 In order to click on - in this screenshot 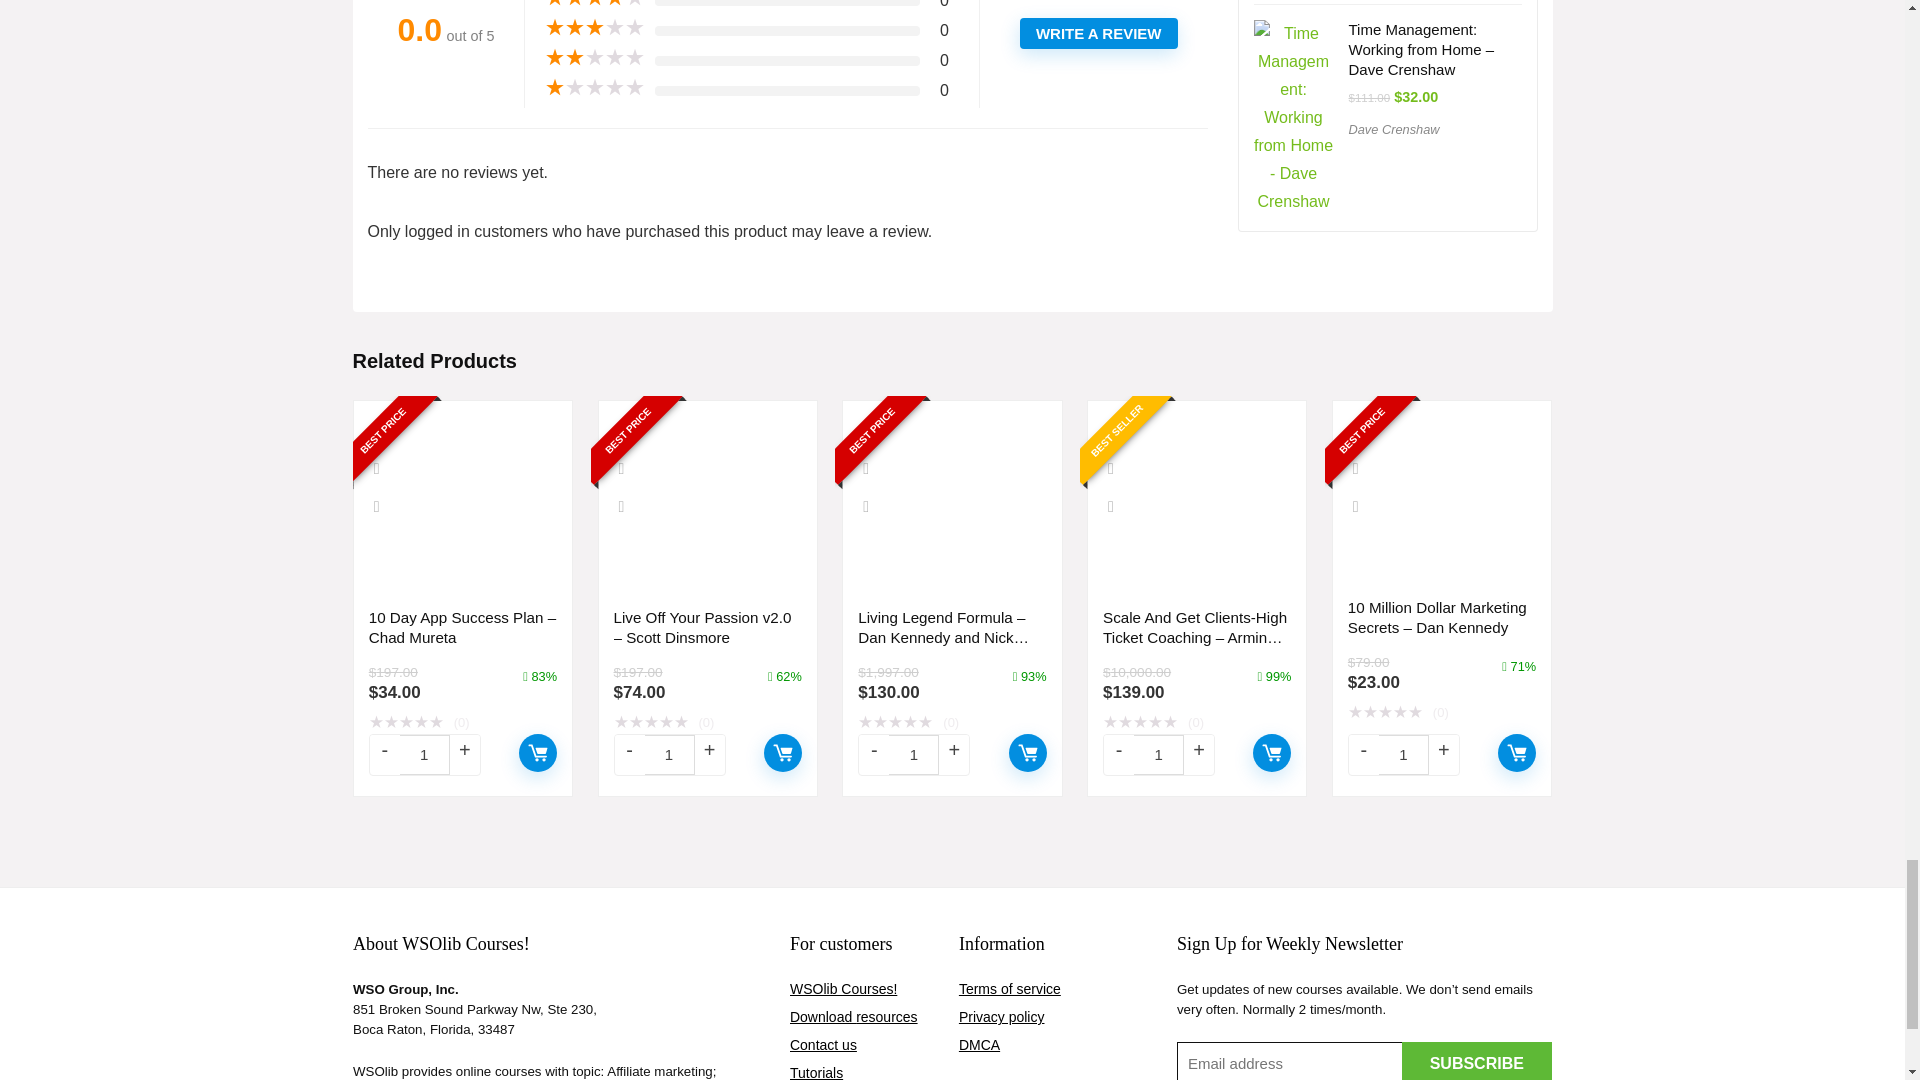, I will do `click(873, 750)`.